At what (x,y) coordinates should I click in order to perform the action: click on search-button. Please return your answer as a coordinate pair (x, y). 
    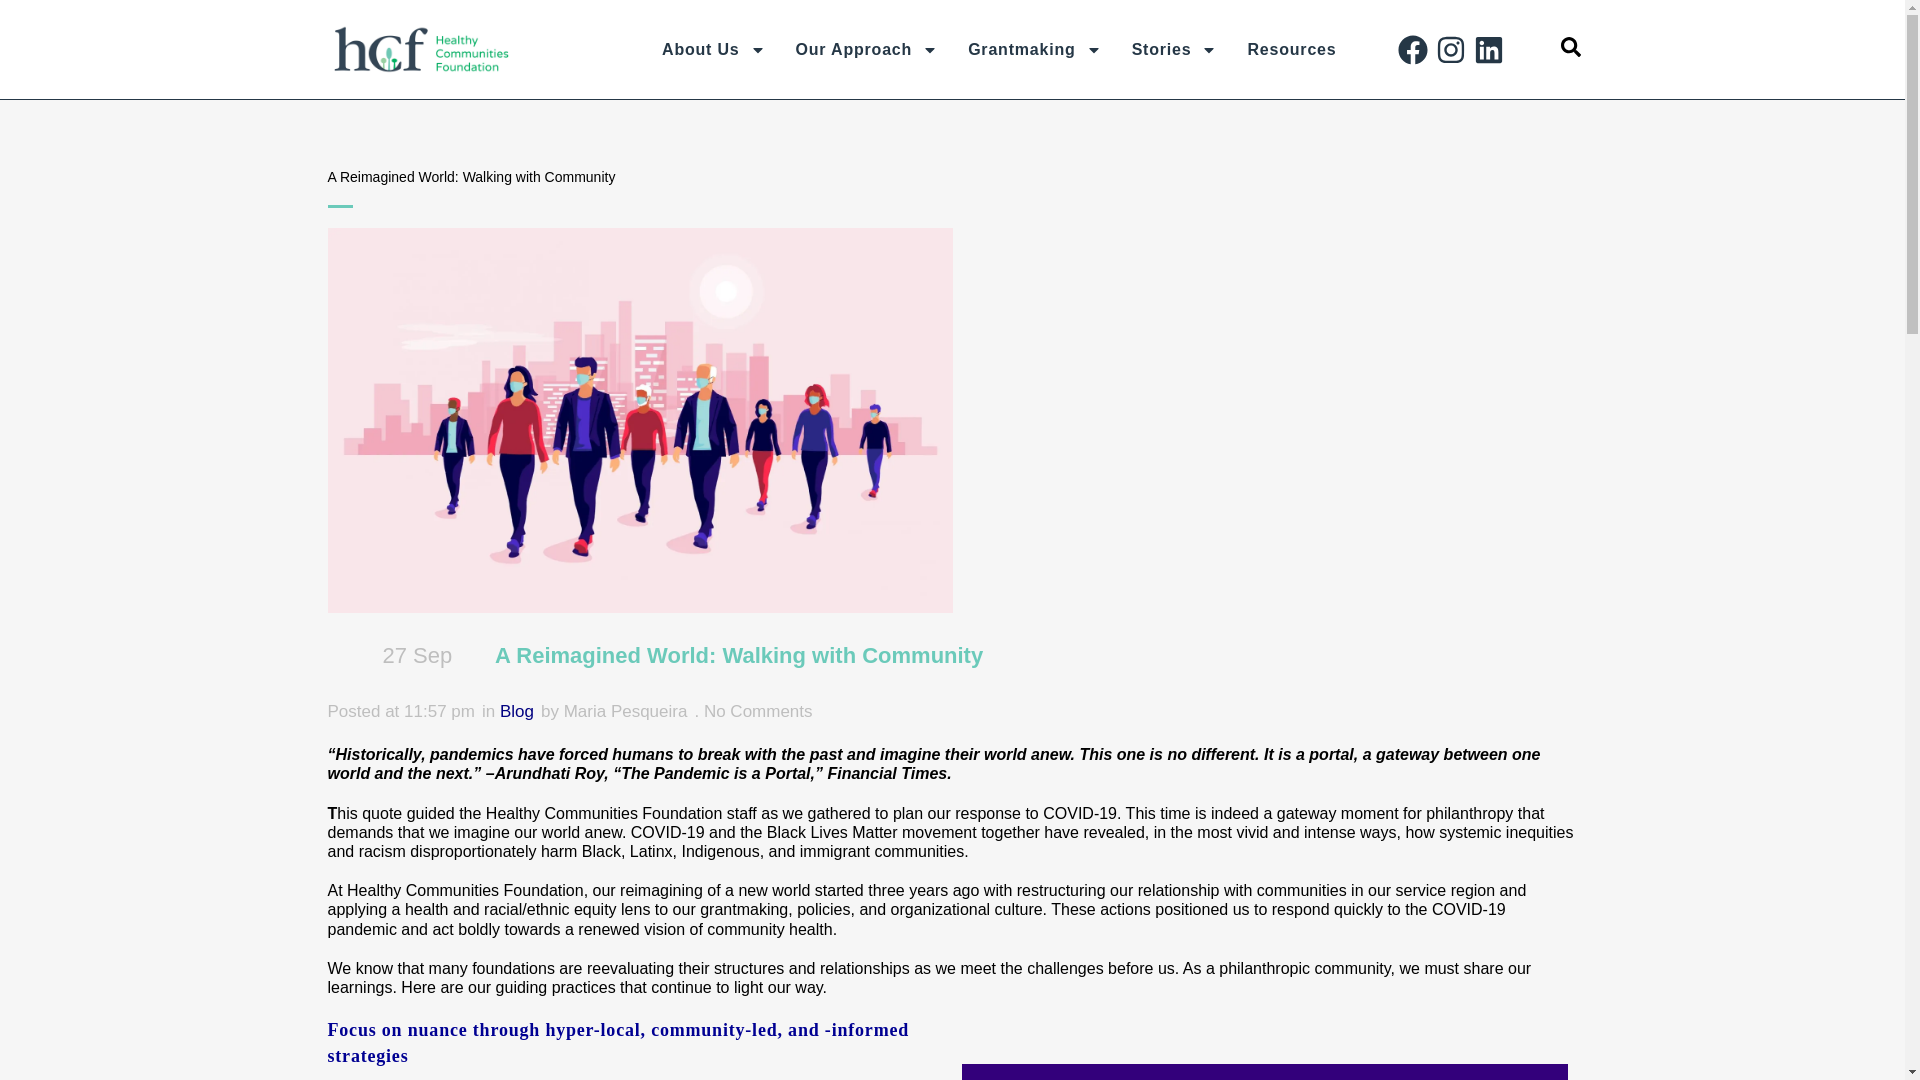
    Looking at the image, I should click on (1570, 46).